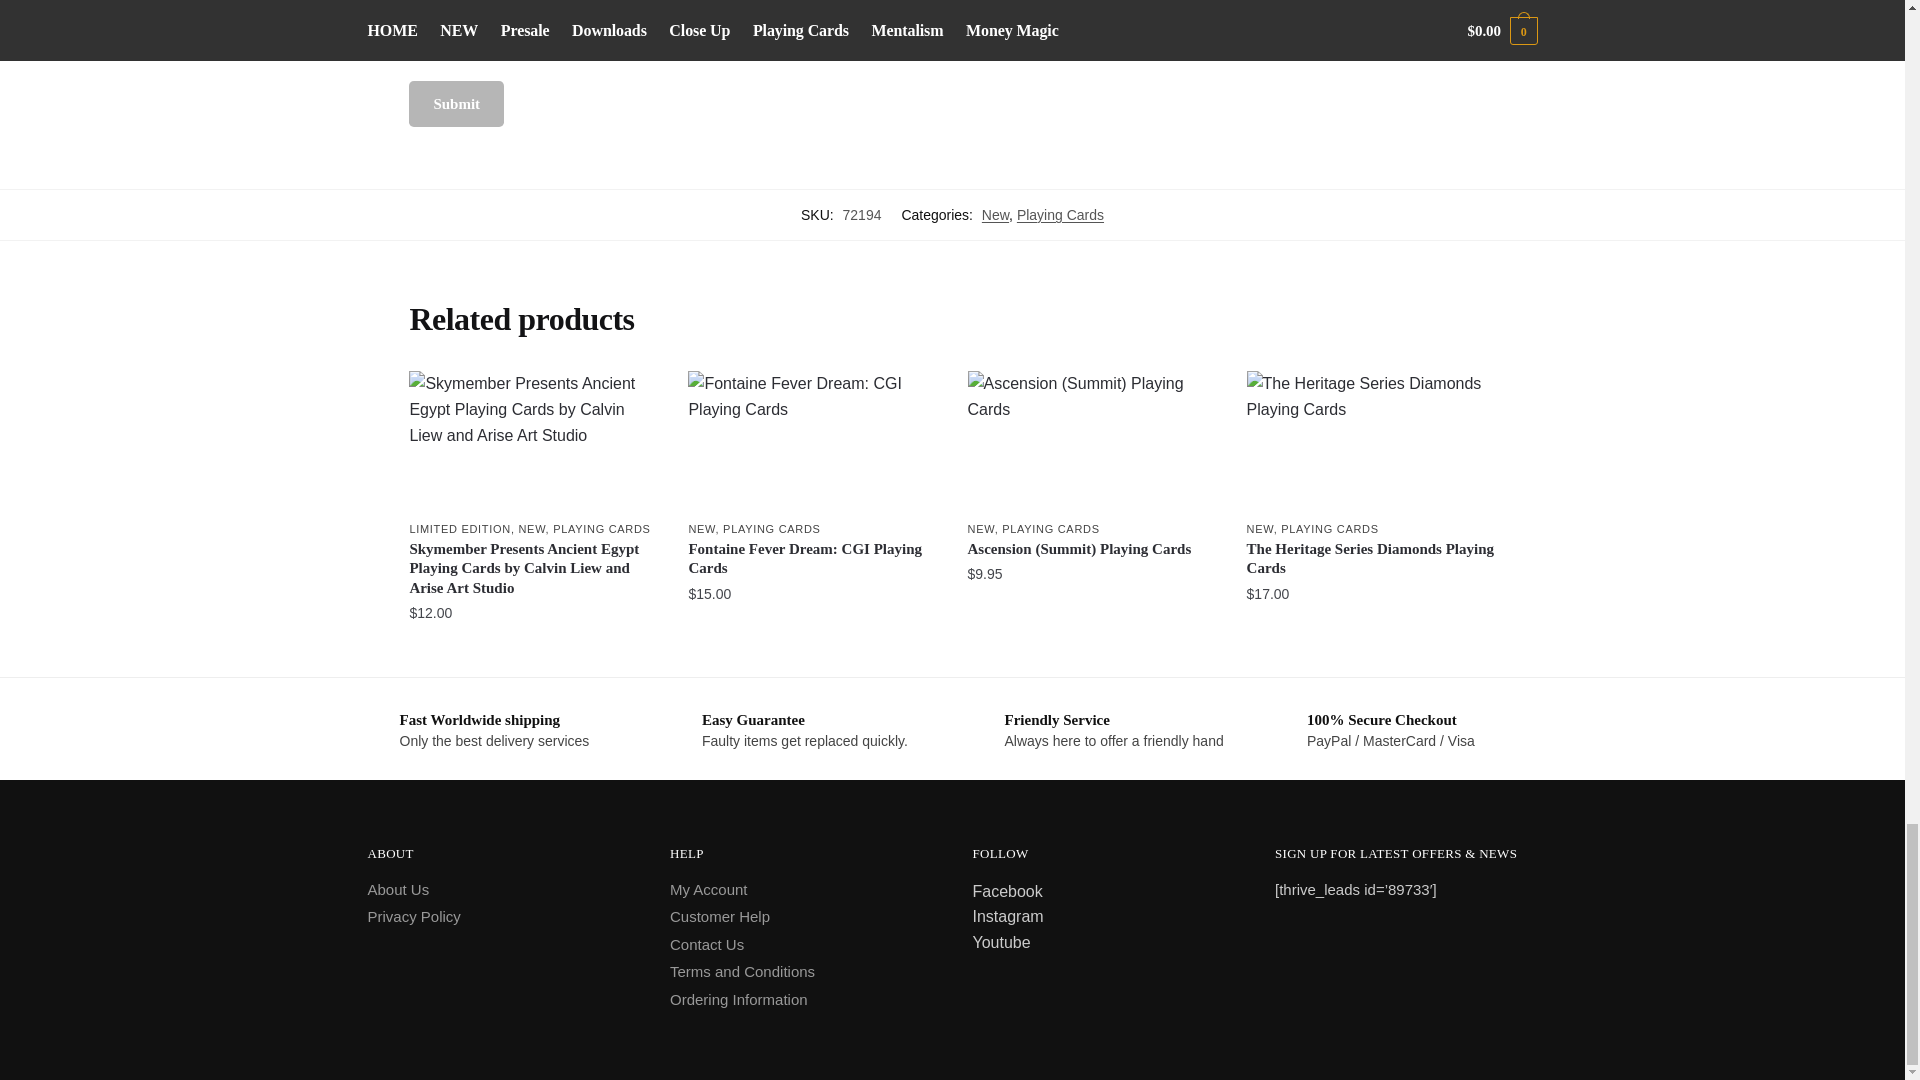  Describe the element at coordinates (1370, 440) in the screenshot. I see `The Heritage Series Diamonds Playing Cards` at that location.